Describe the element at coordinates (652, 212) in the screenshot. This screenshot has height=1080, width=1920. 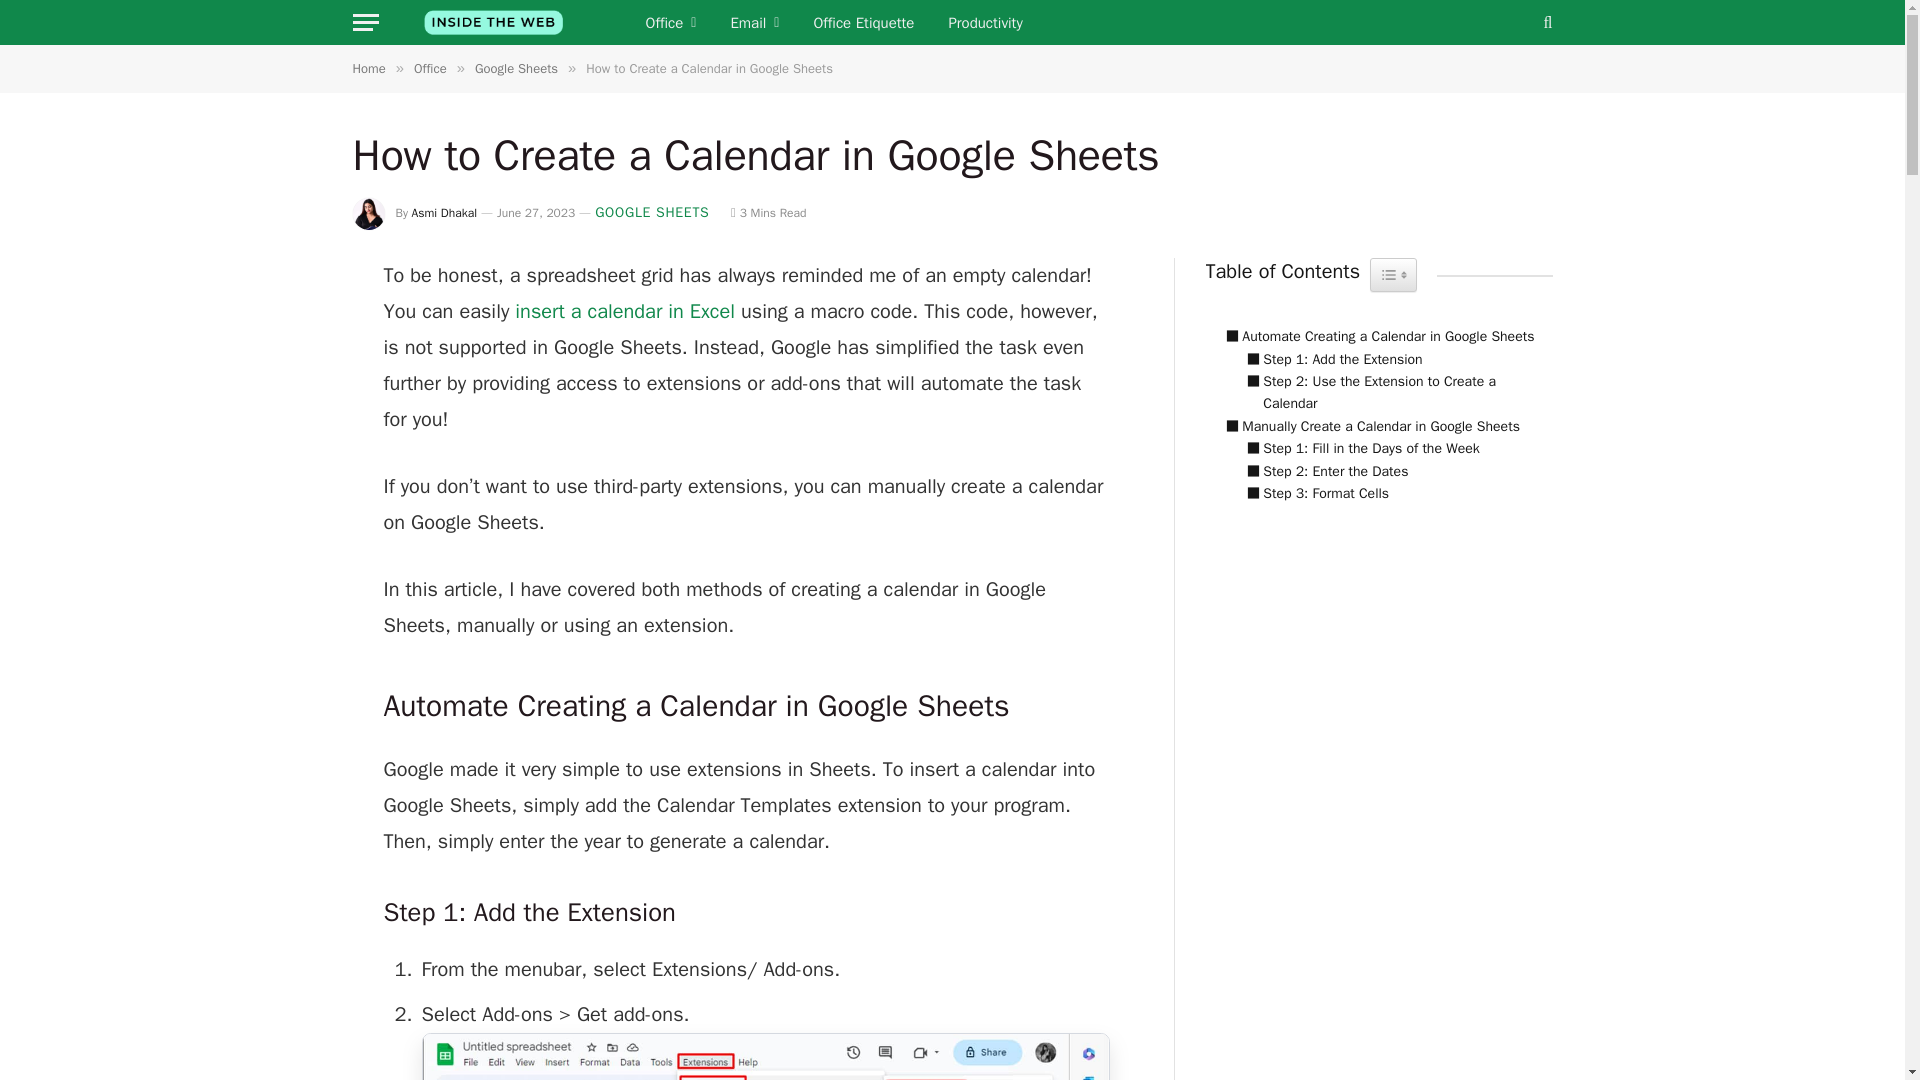
I see `GOOGLE SHEETS` at that location.